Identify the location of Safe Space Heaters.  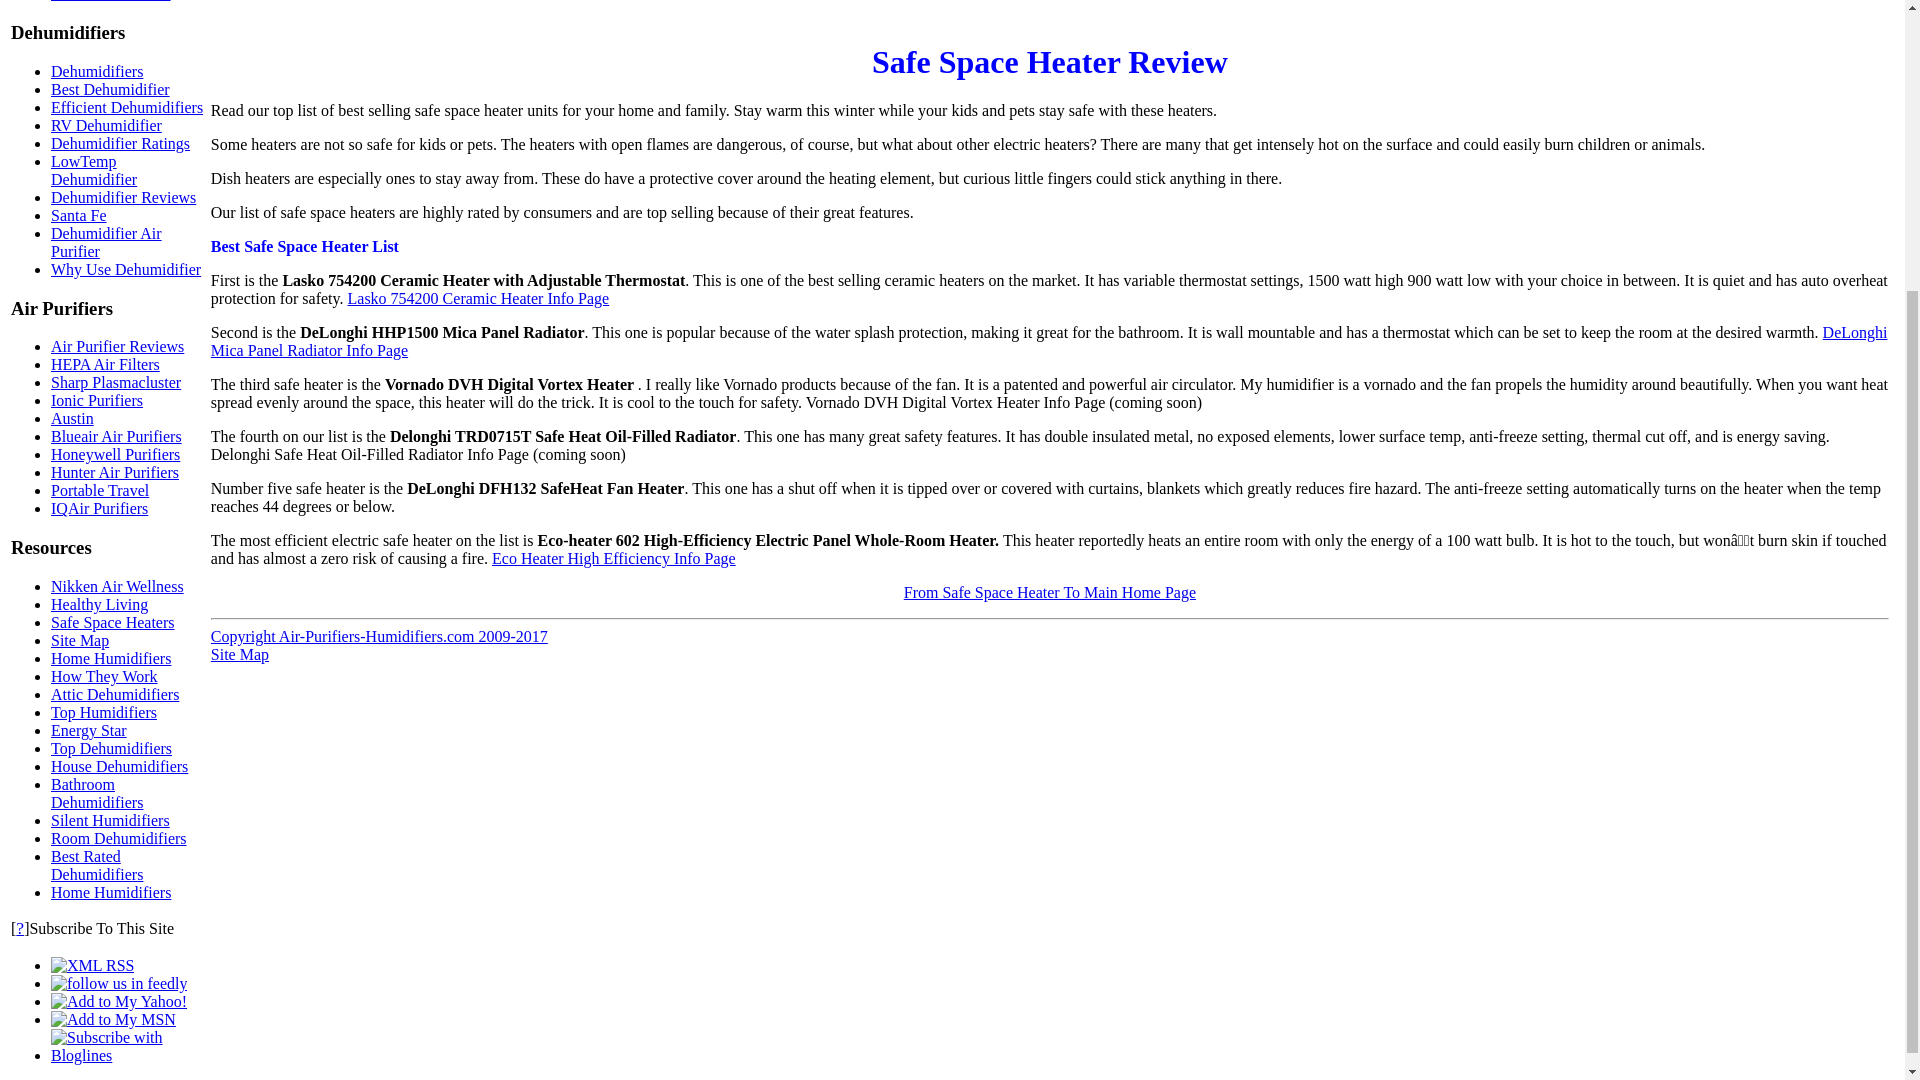
(112, 622).